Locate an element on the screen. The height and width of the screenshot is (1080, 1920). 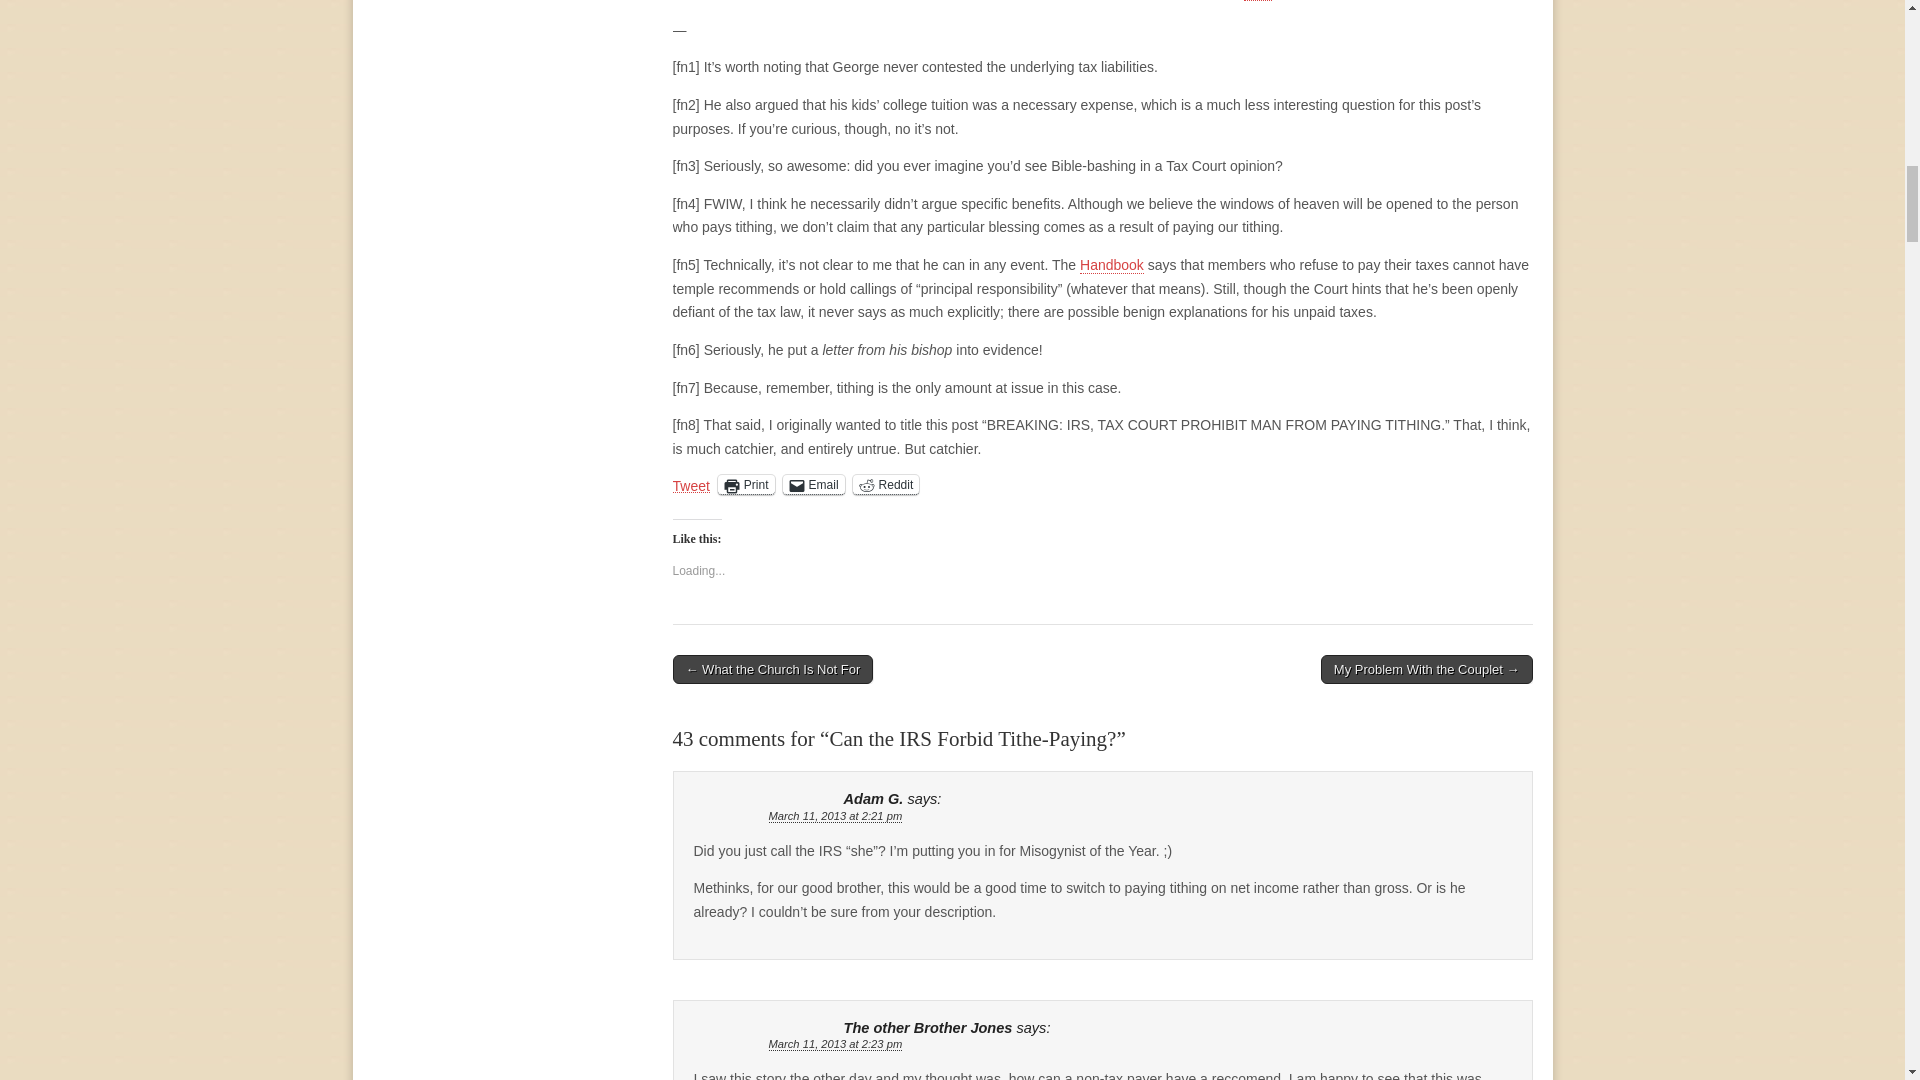
Email is located at coordinates (814, 484).